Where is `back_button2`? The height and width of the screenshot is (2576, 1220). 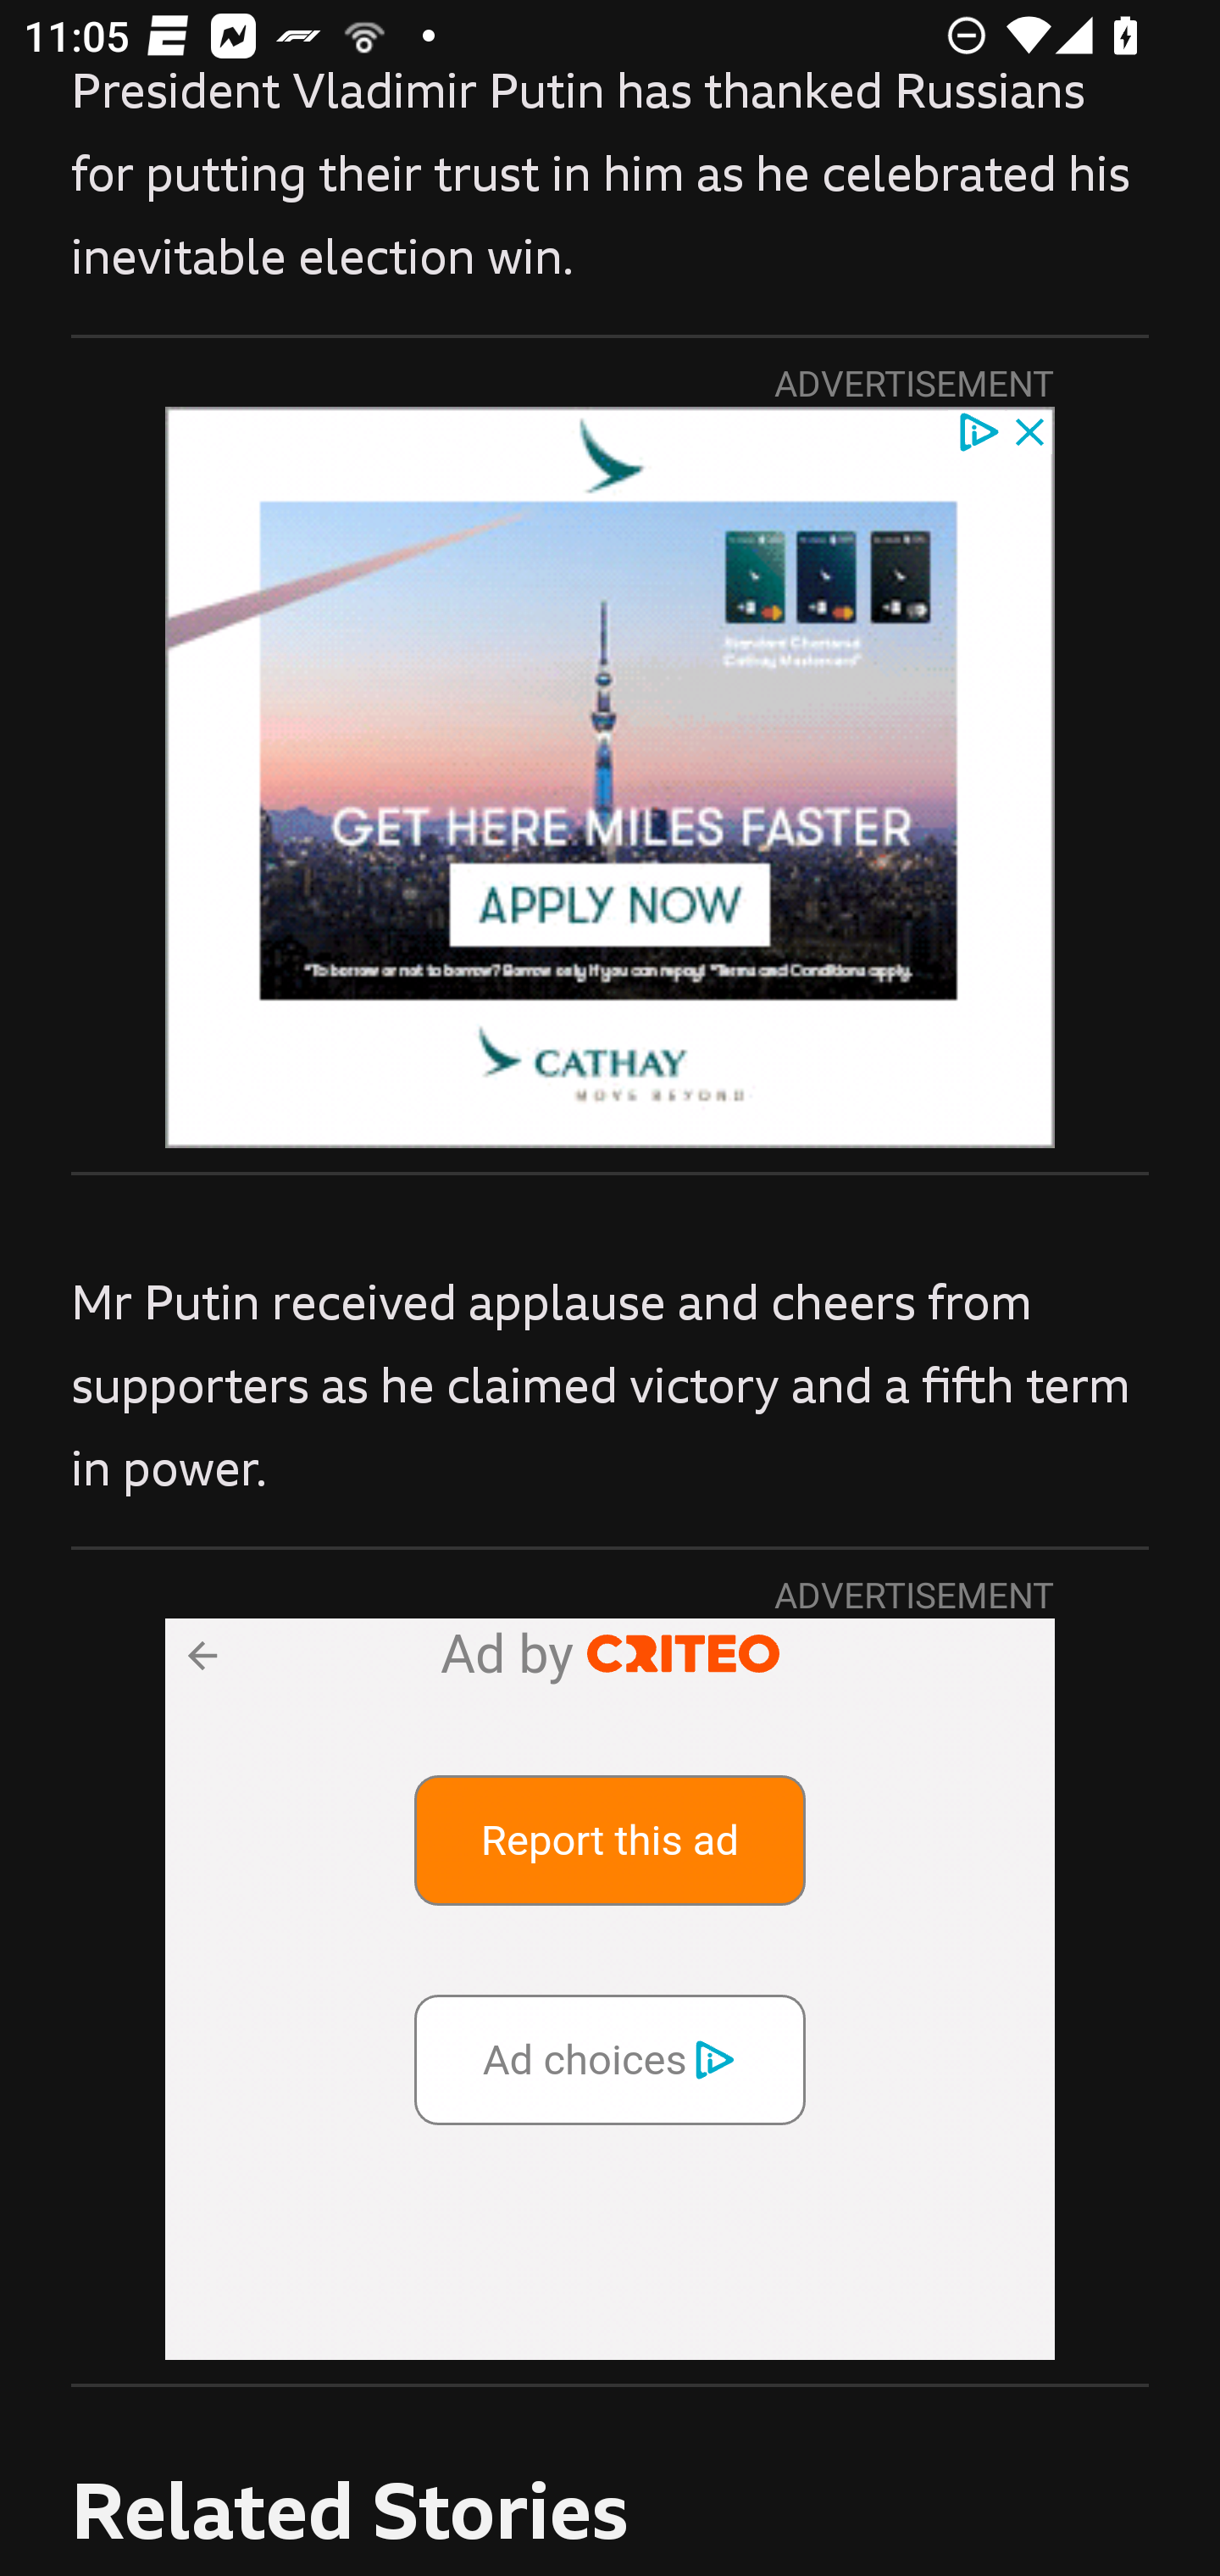
back_button2 is located at coordinates (200, 1654).